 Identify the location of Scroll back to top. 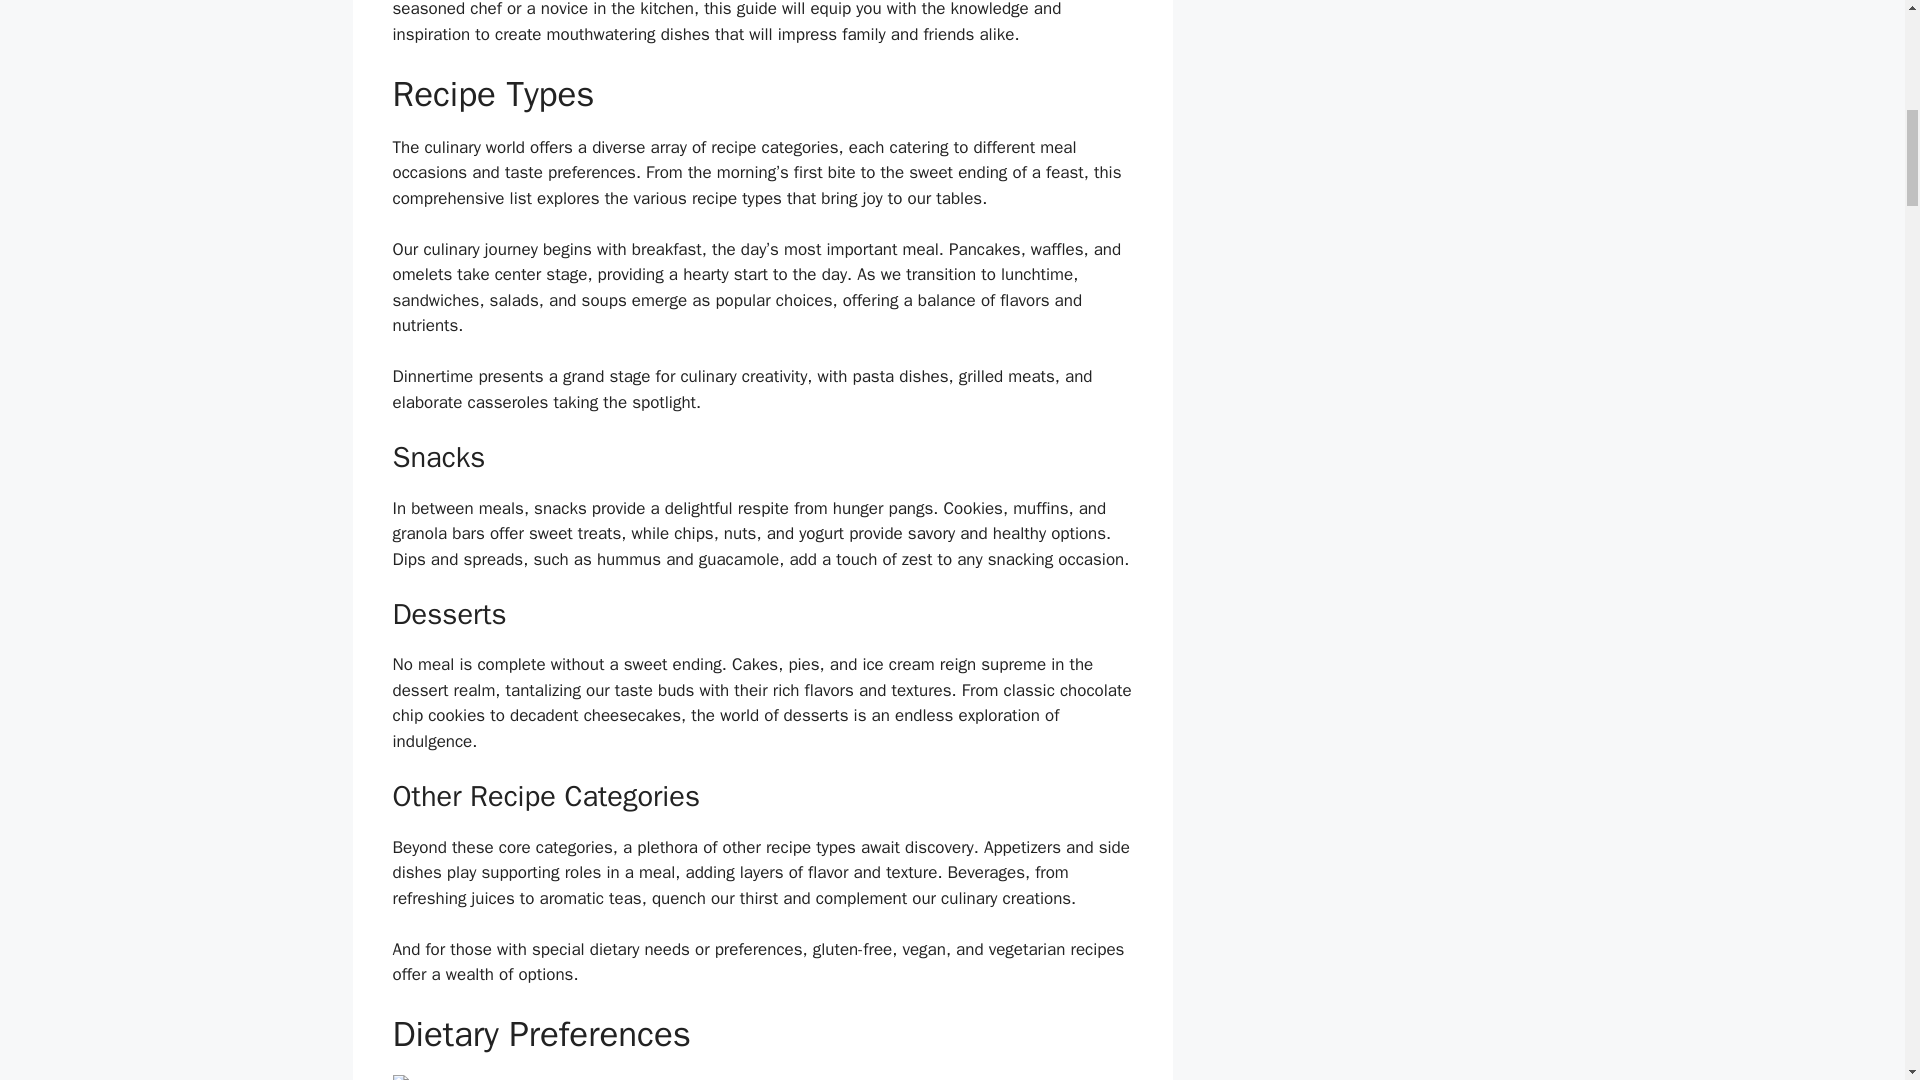
(1855, 949).